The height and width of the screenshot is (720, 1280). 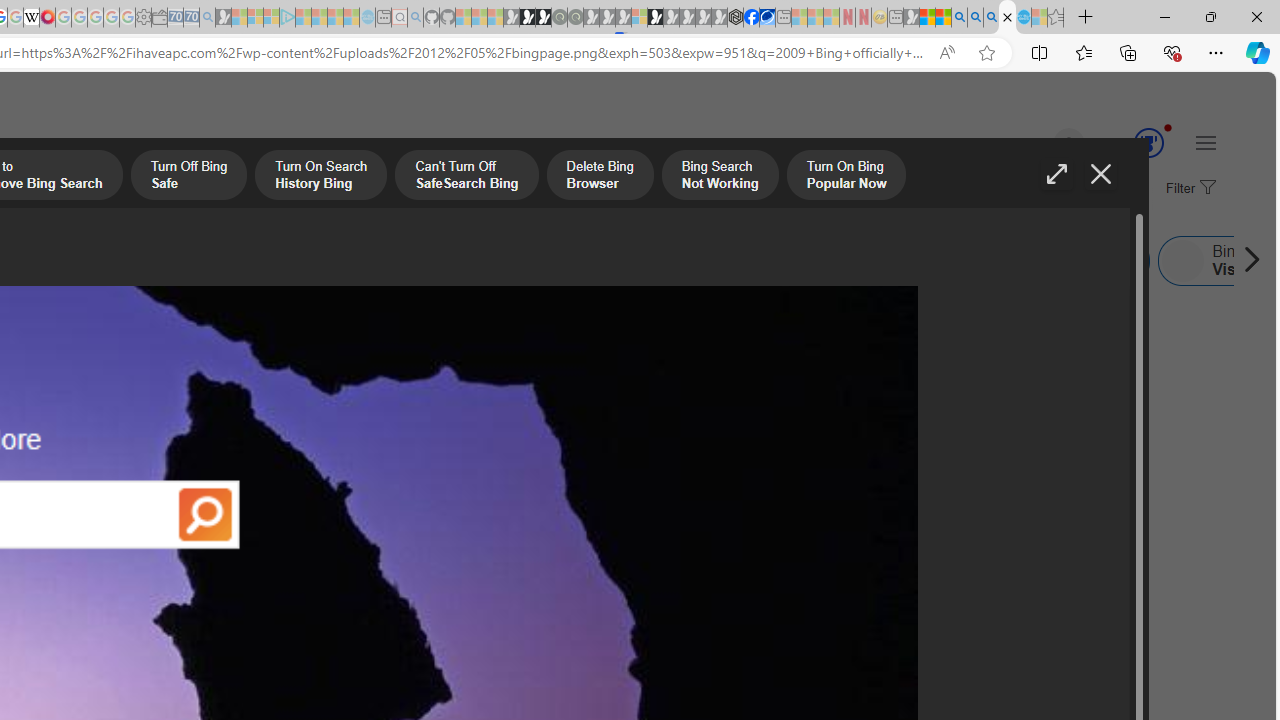 I want to click on Class: item col, so click(x=1070, y=260).